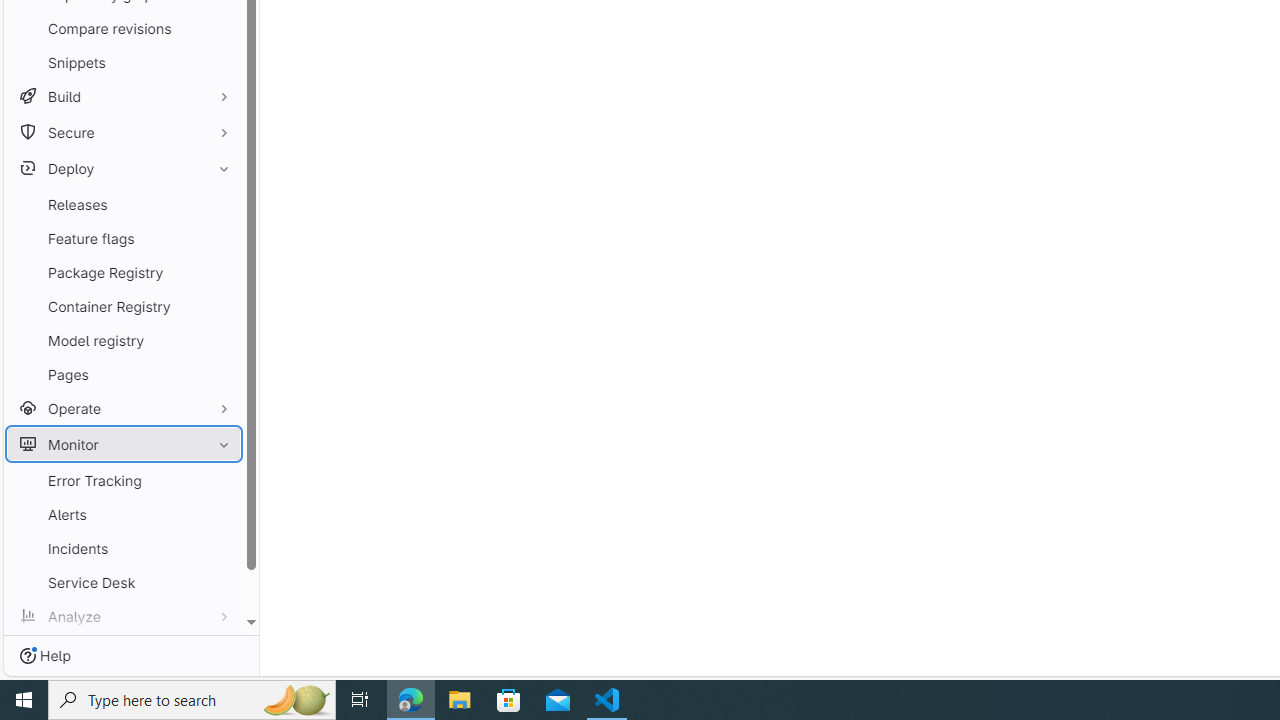  I want to click on Pin Package Registry, so click(219, 272).